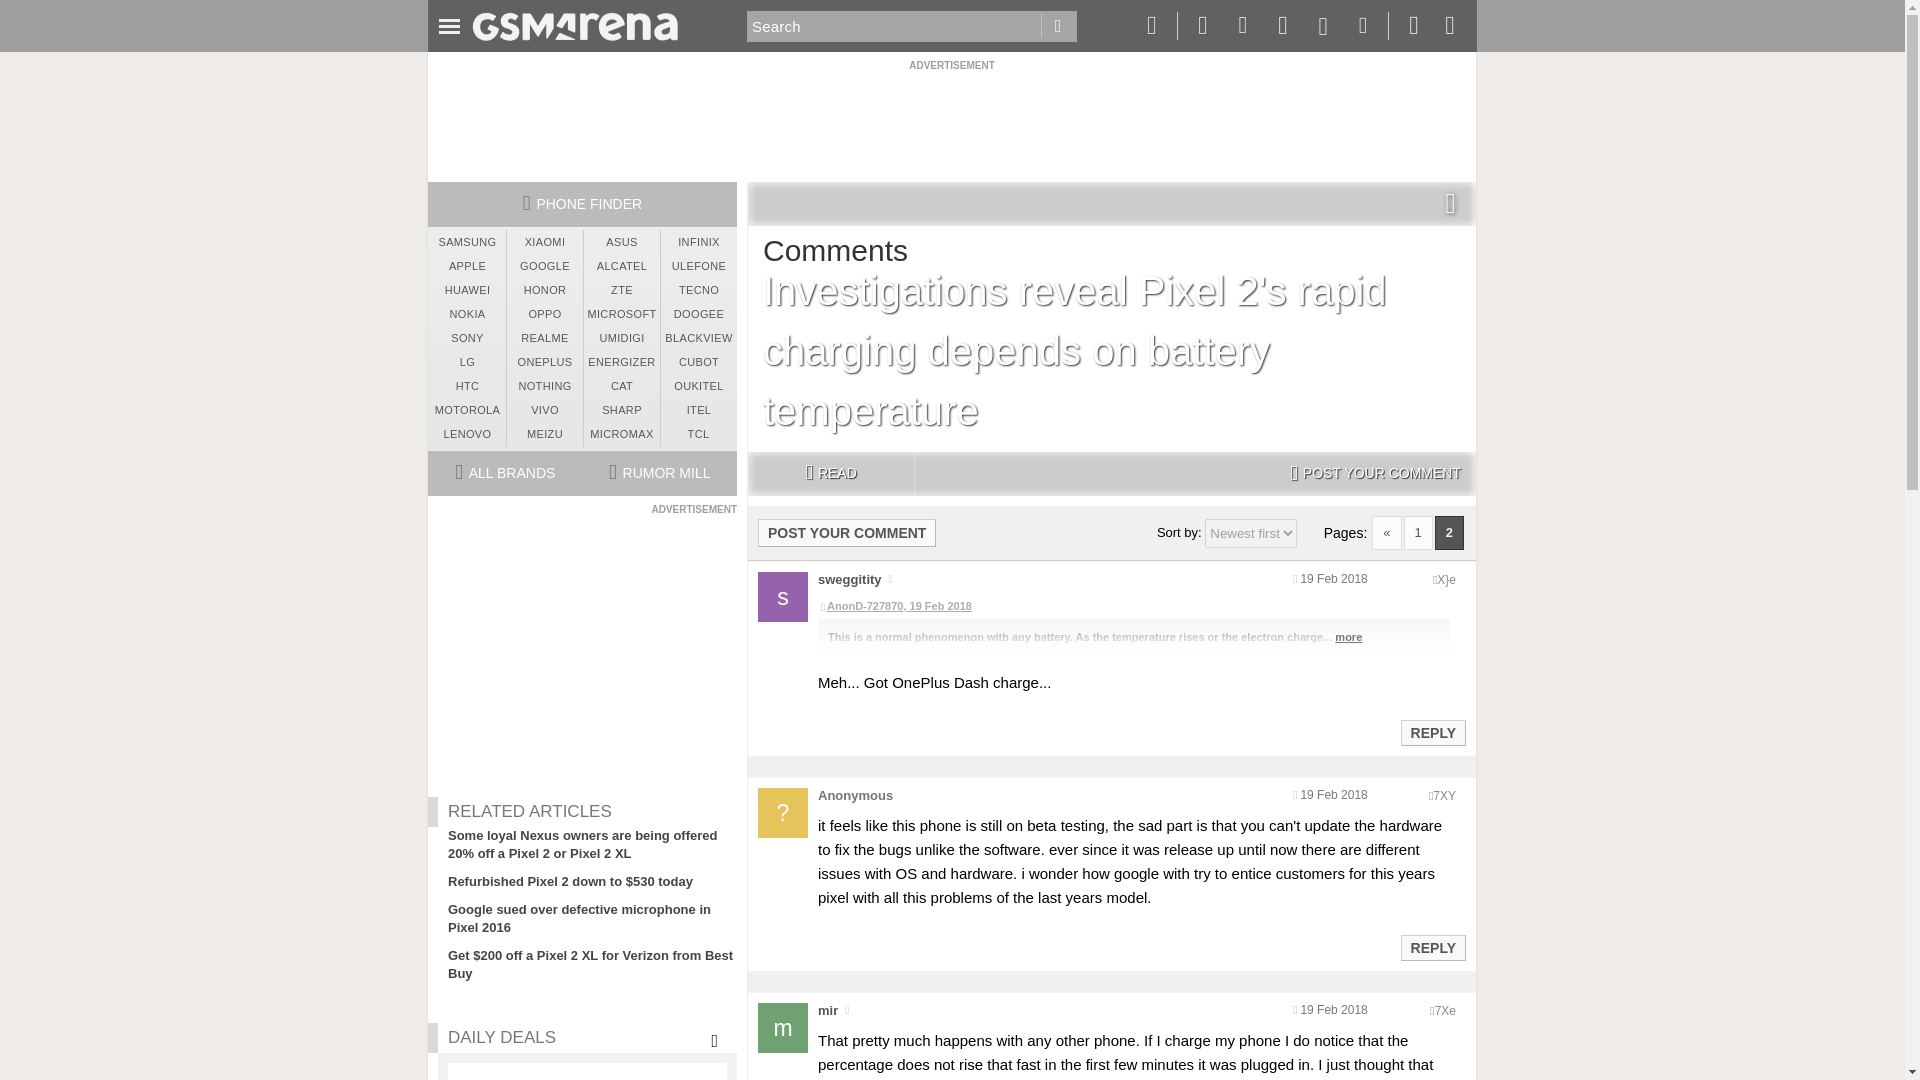 Image resolution: width=1920 pixels, height=1080 pixels. What do you see at coordinates (849, 580) in the screenshot?
I see `sweggitity` at bounding box center [849, 580].